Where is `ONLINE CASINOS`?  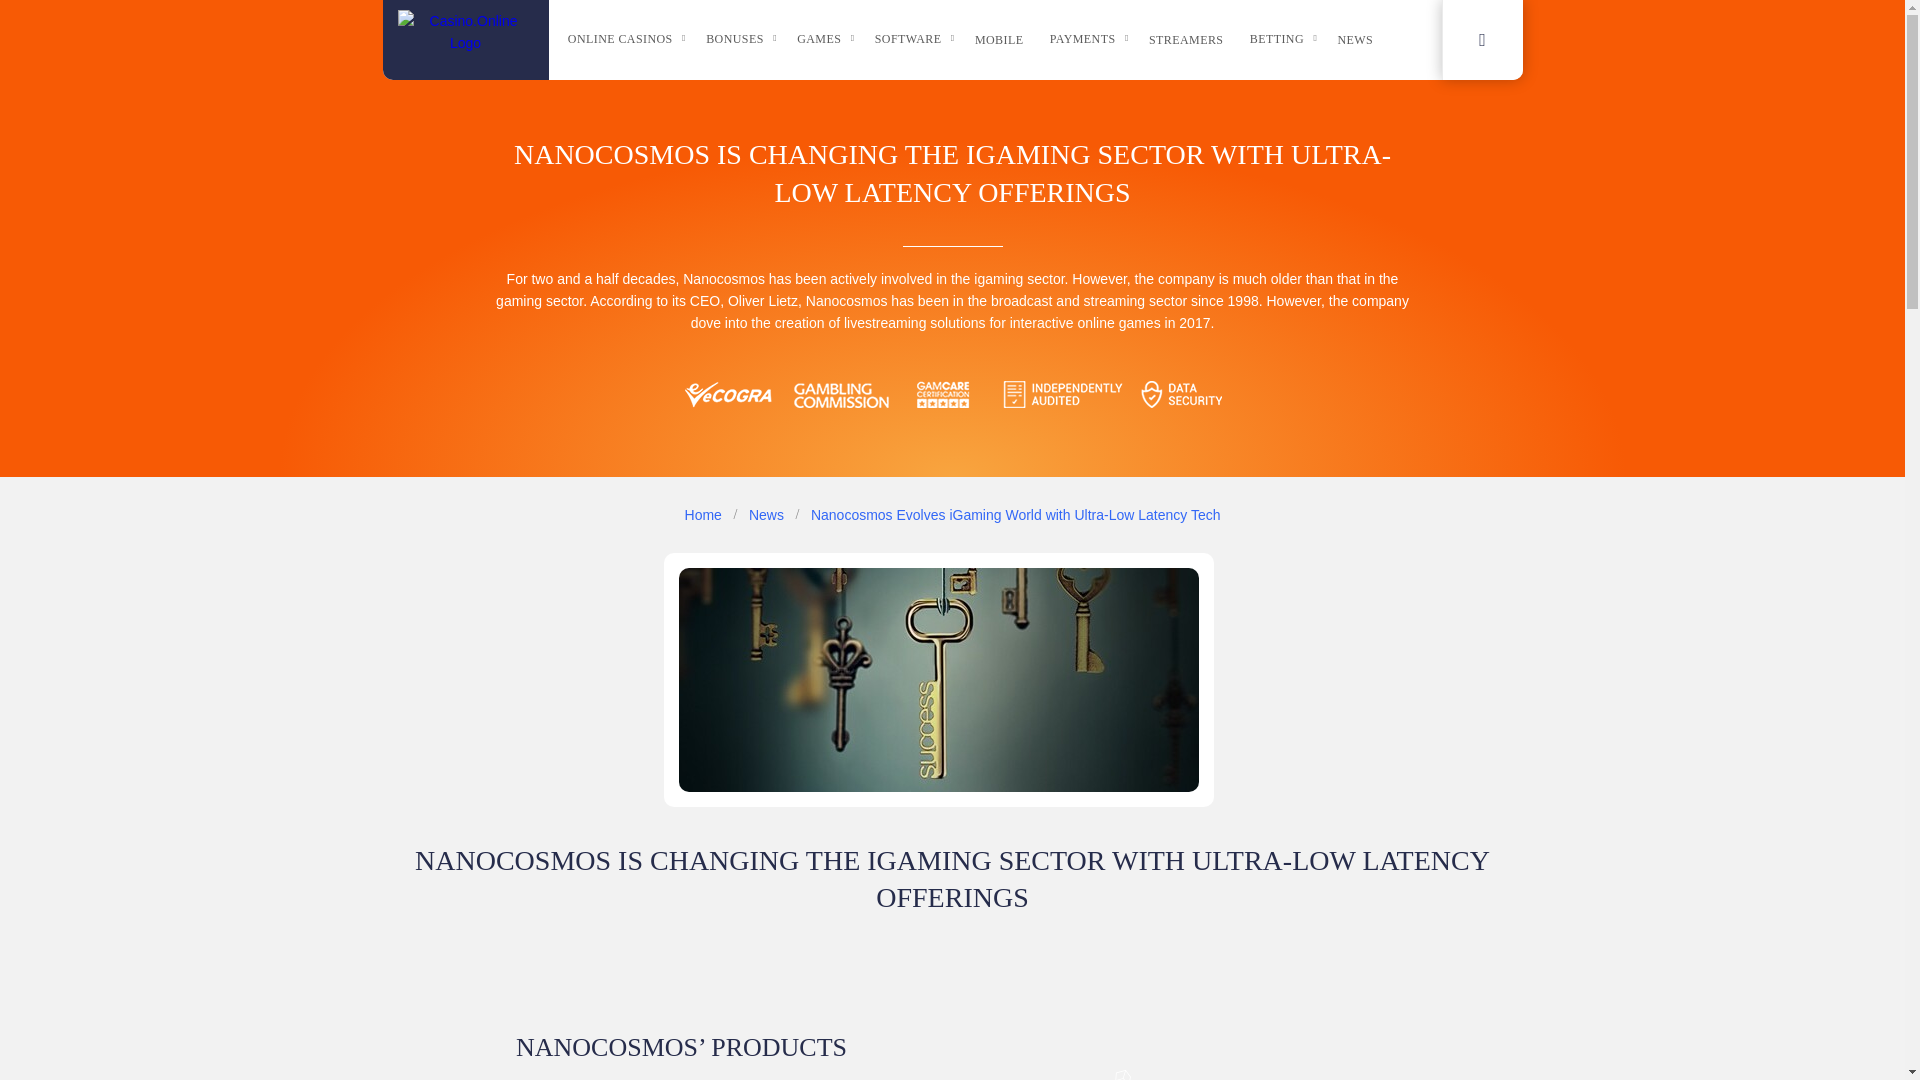
ONLINE CASINOS is located at coordinates (628, 39).